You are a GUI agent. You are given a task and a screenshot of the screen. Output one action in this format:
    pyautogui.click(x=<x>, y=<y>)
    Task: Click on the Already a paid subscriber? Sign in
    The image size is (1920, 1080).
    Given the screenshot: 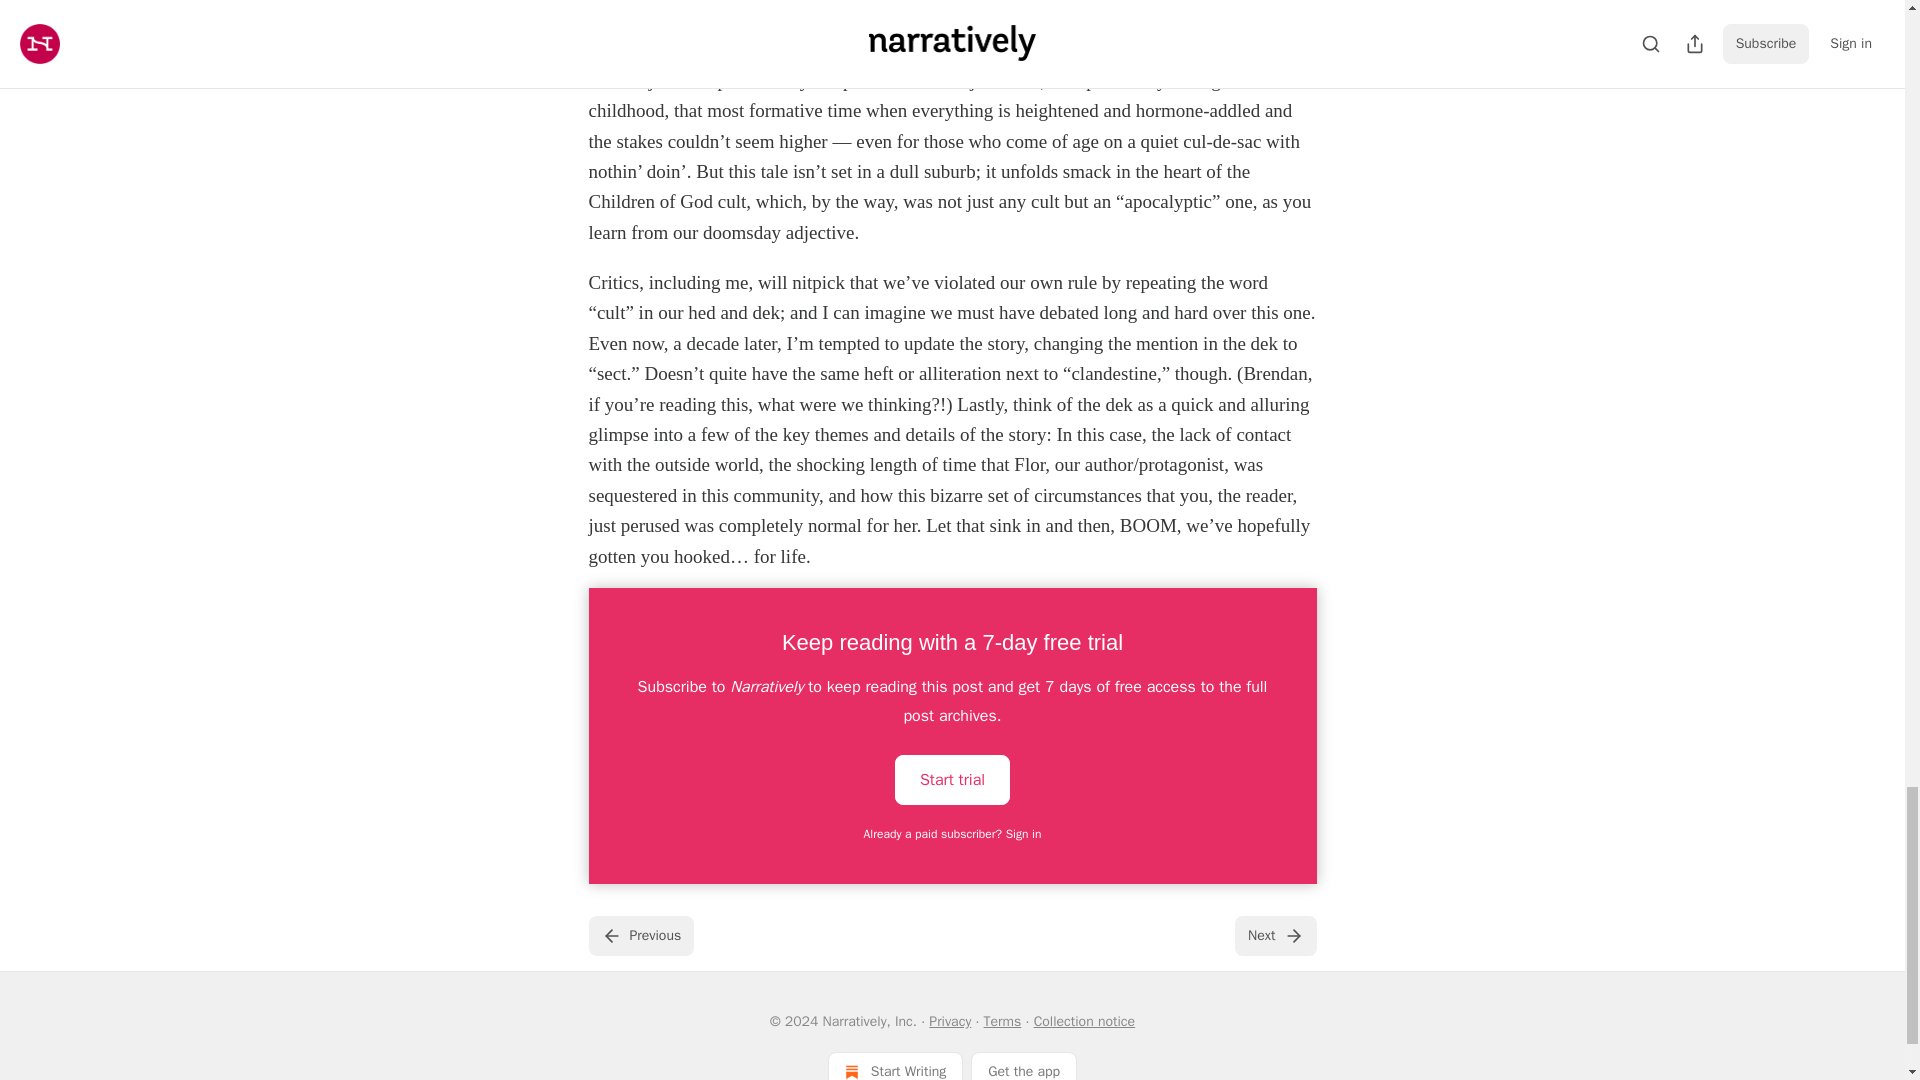 What is the action you would take?
    pyautogui.click(x=953, y=834)
    